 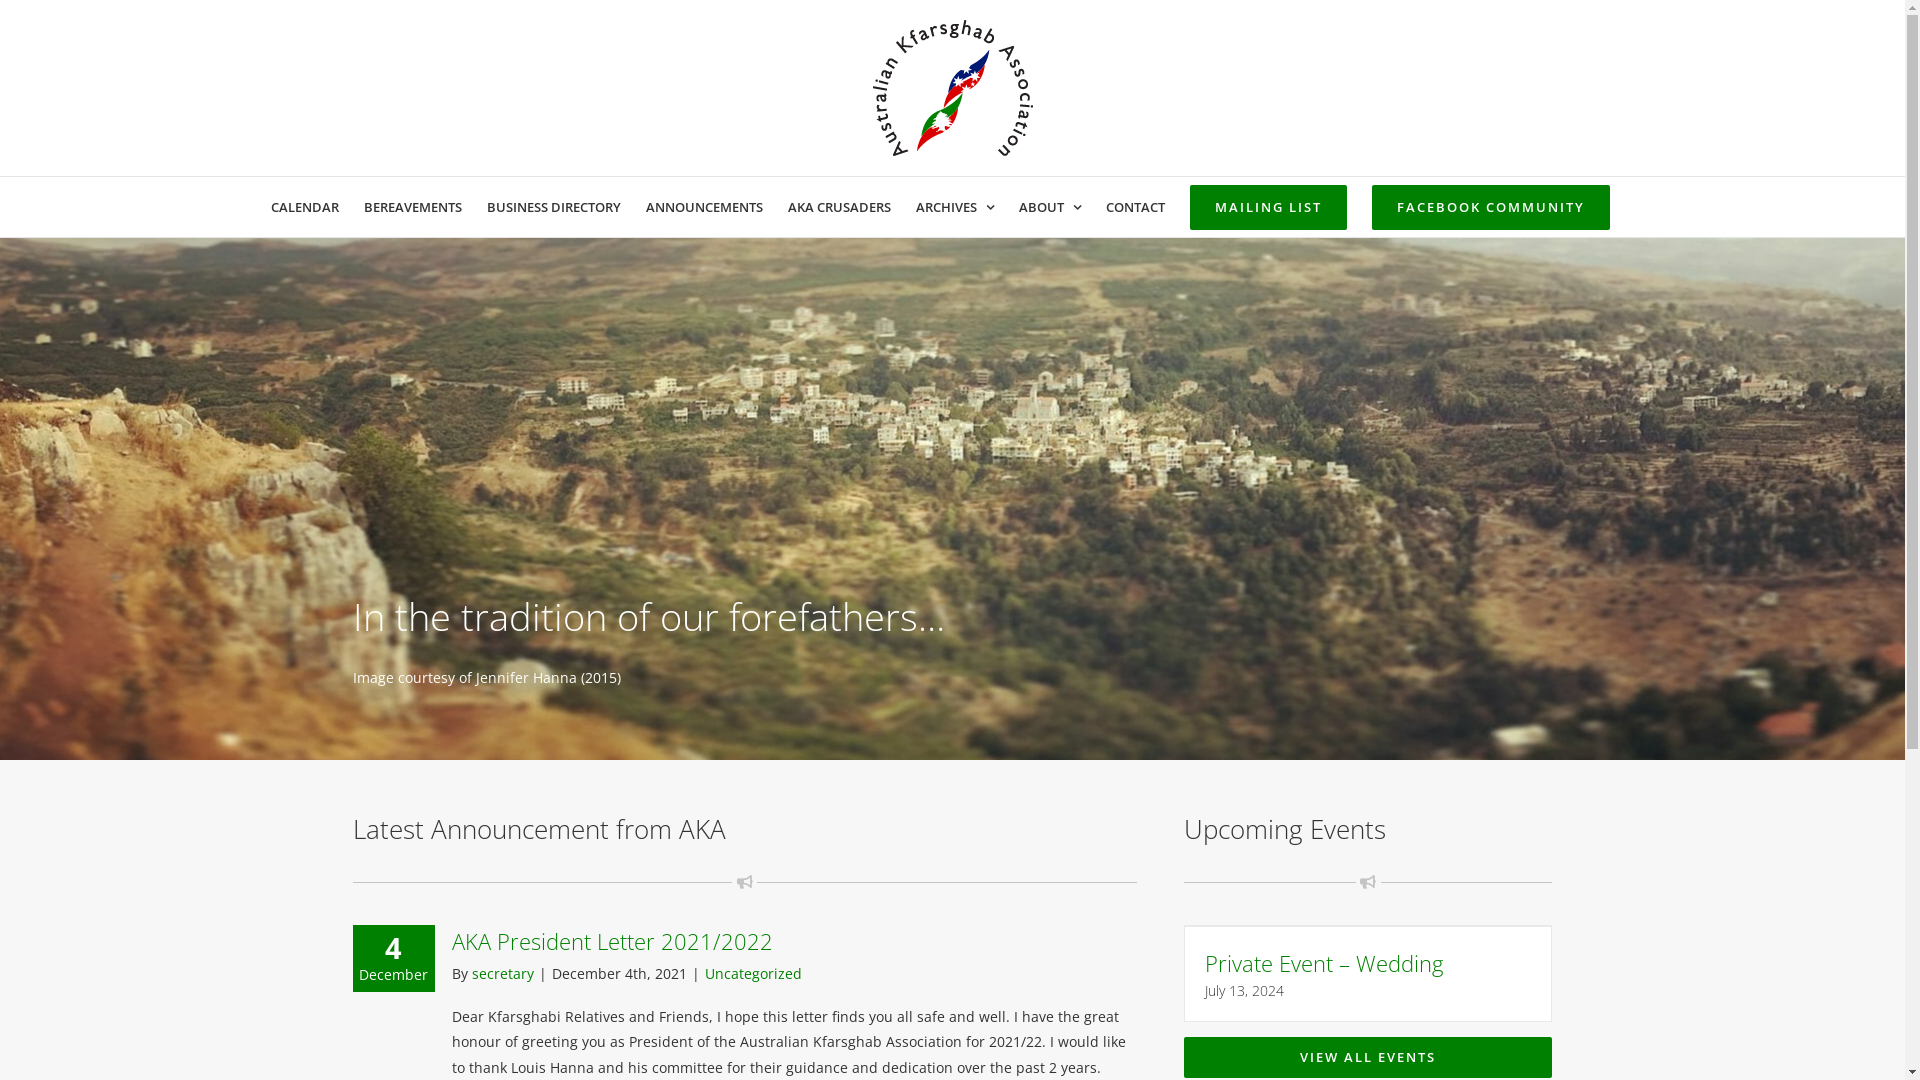 I want to click on BUSINESS DIRECTORY, so click(x=553, y=207).